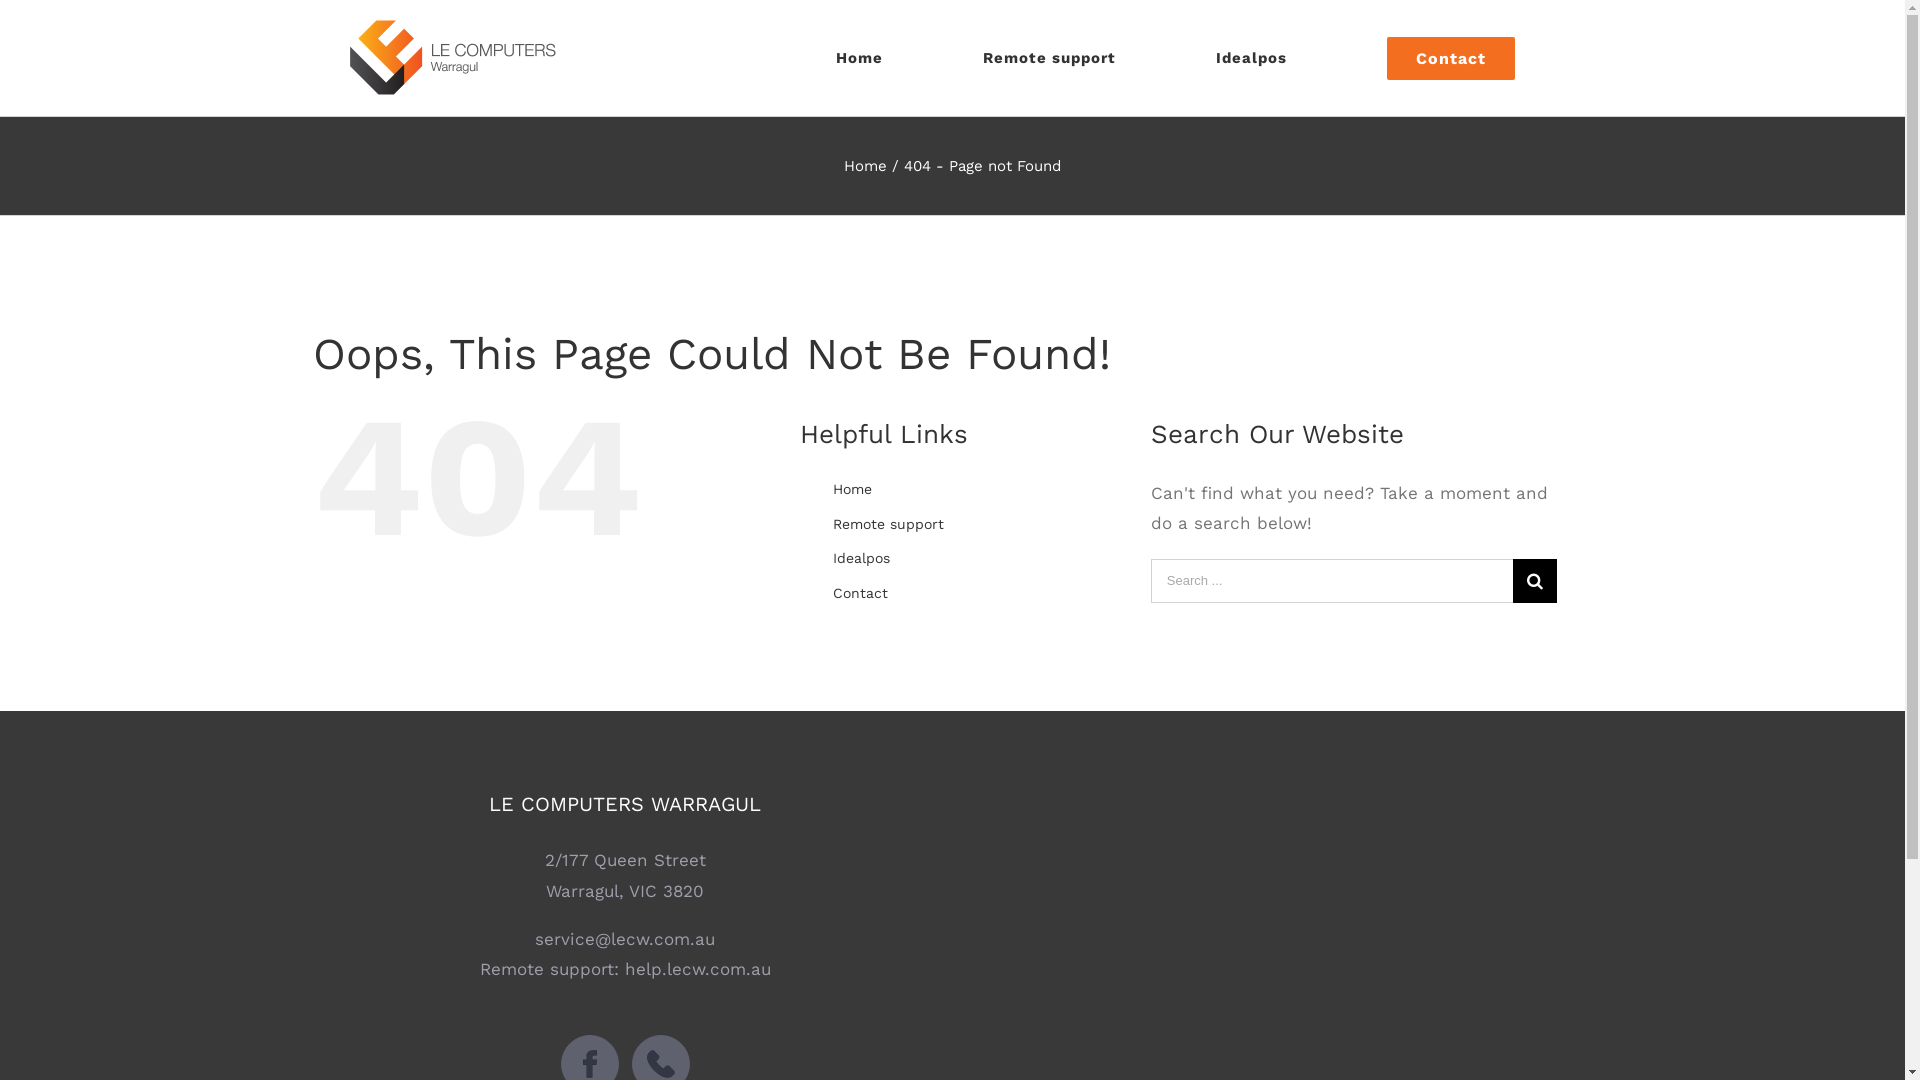 The image size is (1920, 1080). I want to click on Home, so click(852, 489).